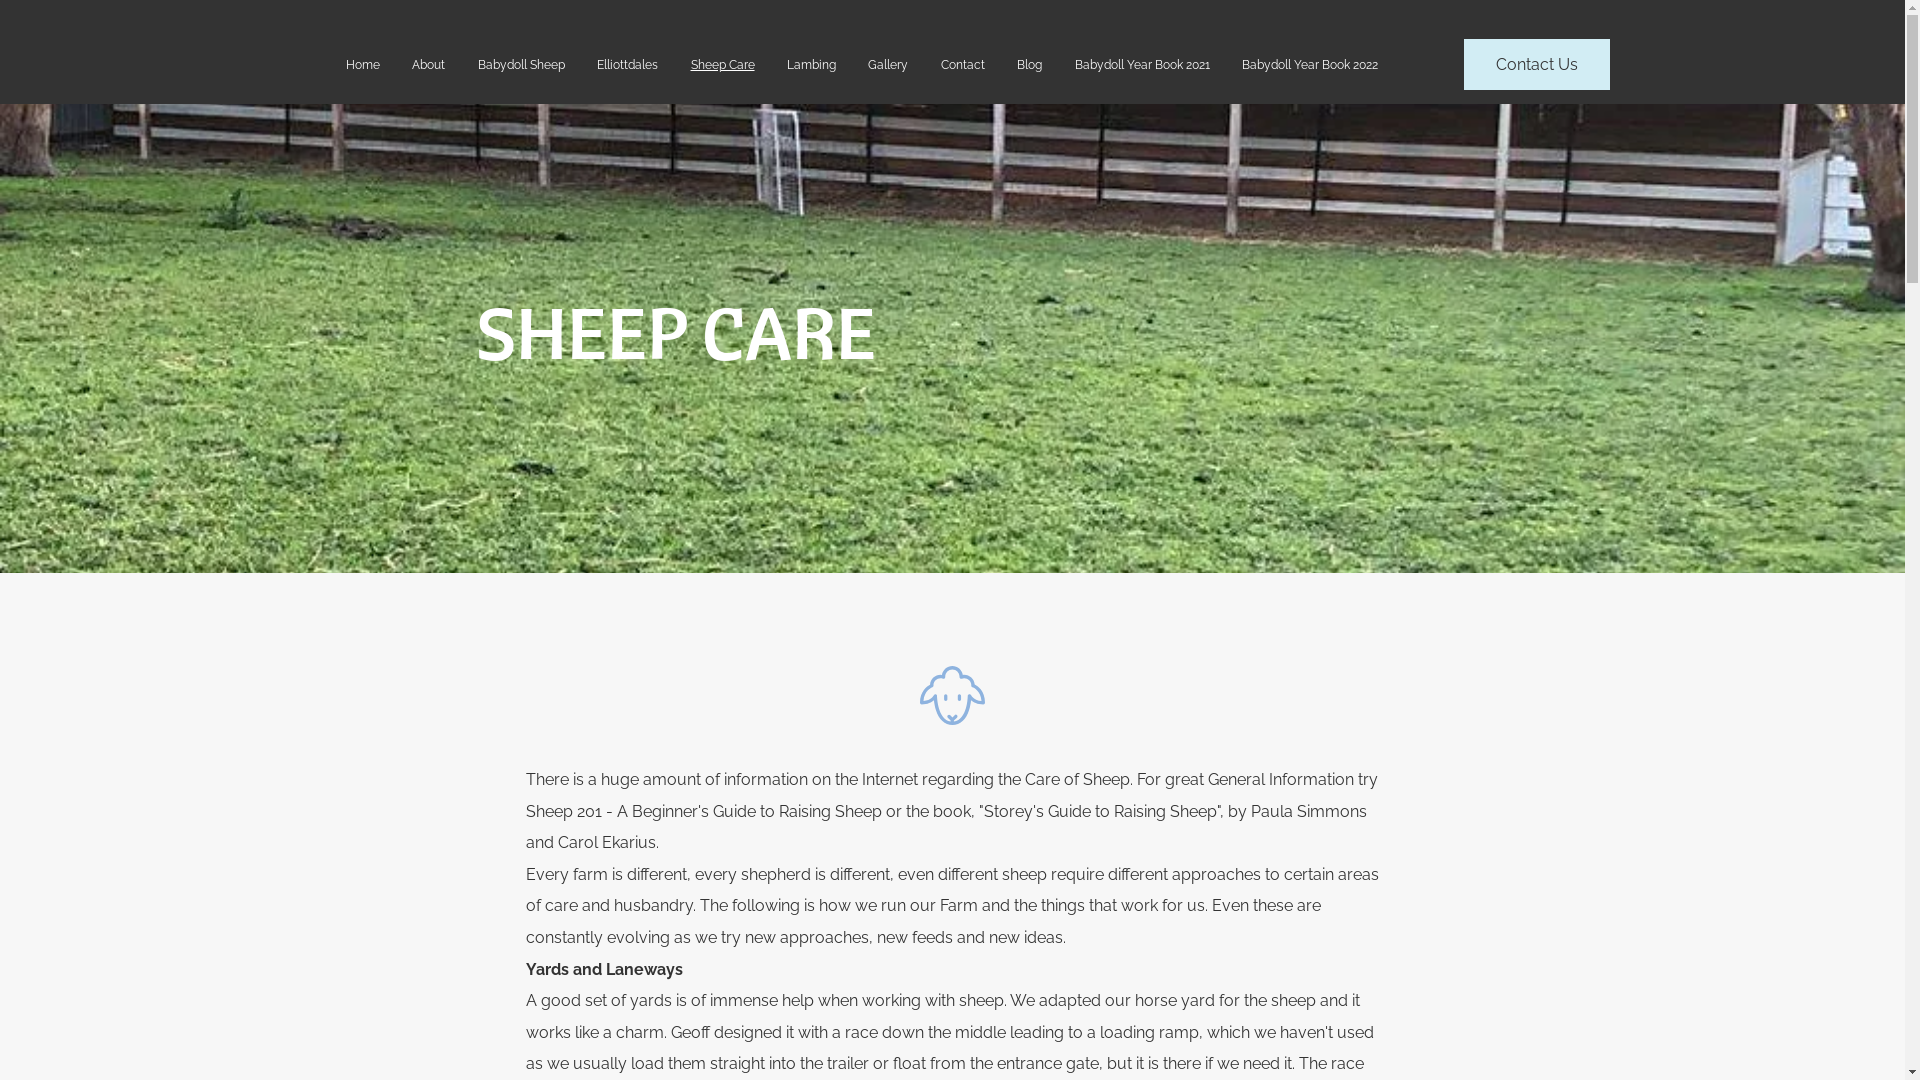 Image resolution: width=1920 pixels, height=1080 pixels. I want to click on Sheep Care, so click(722, 65).